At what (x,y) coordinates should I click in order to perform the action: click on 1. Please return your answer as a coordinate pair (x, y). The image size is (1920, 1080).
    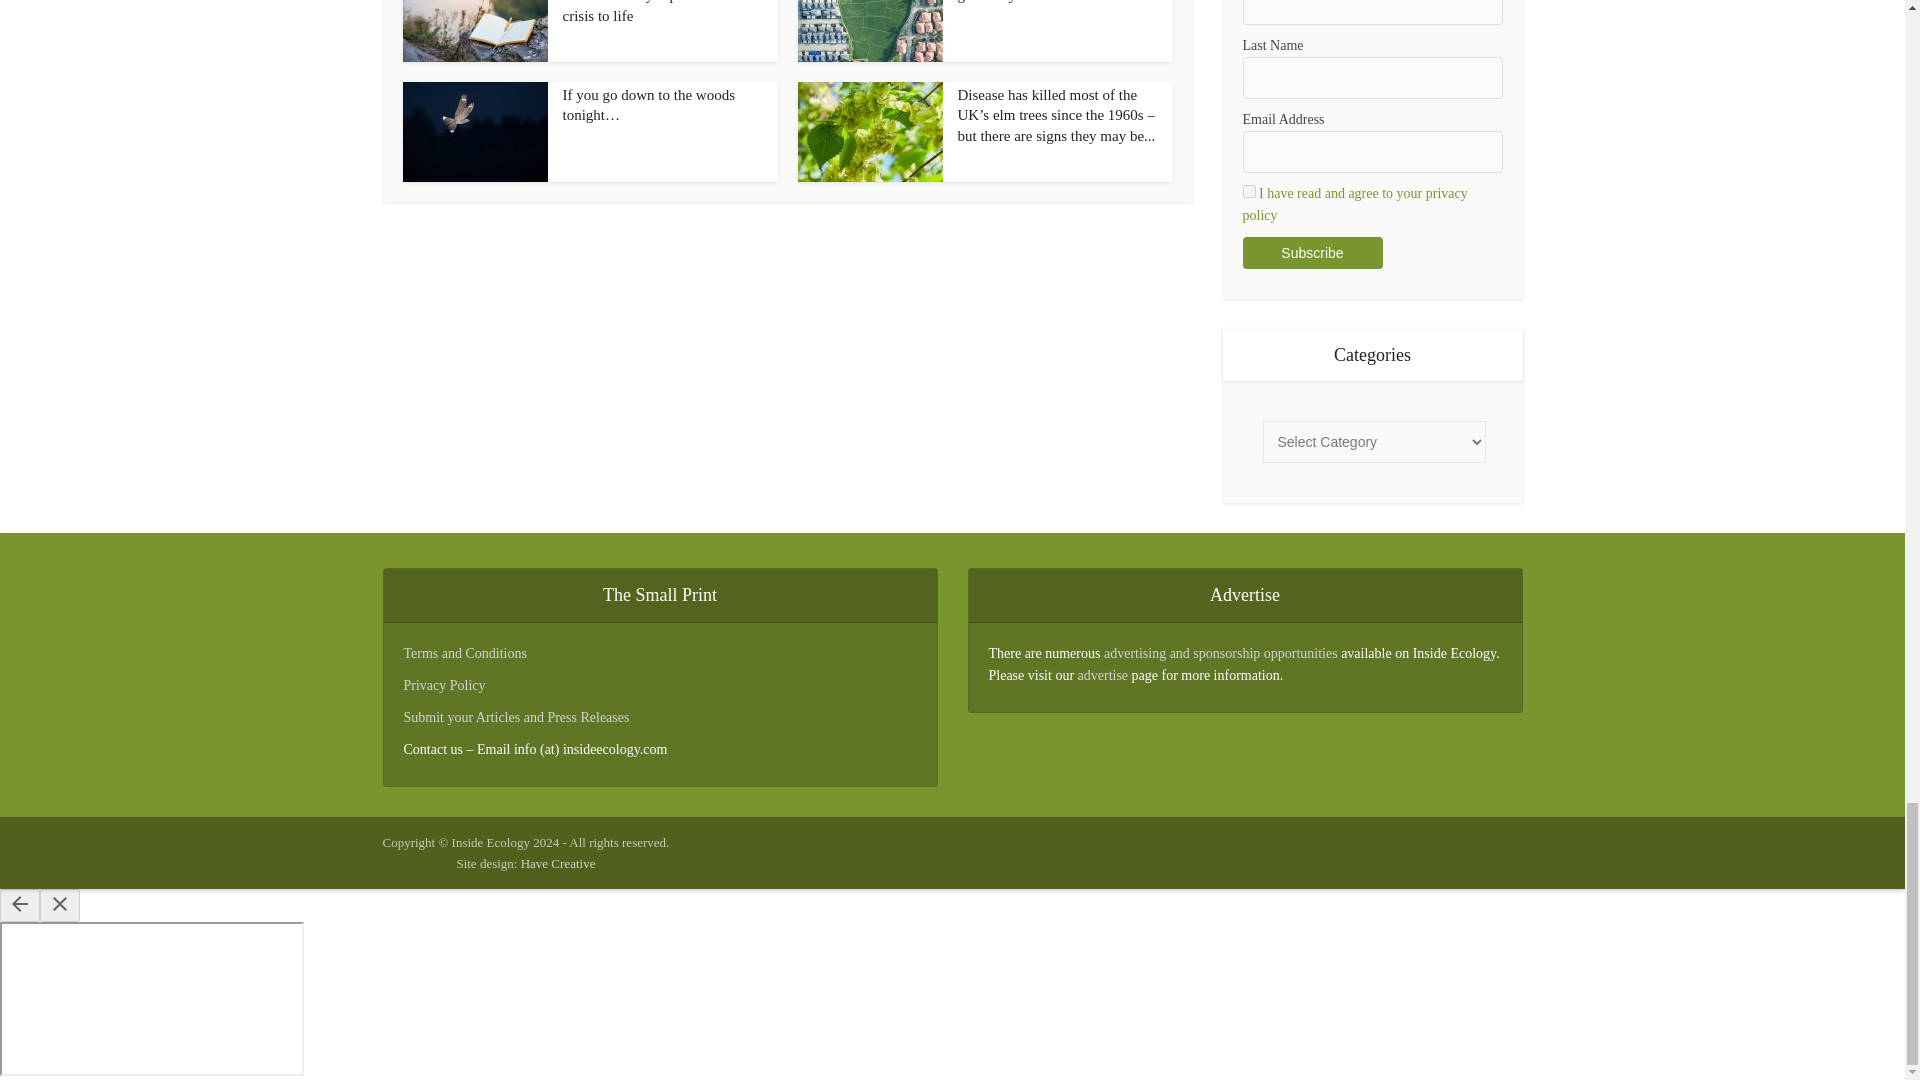
    Looking at the image, I should click on (1248, 190).